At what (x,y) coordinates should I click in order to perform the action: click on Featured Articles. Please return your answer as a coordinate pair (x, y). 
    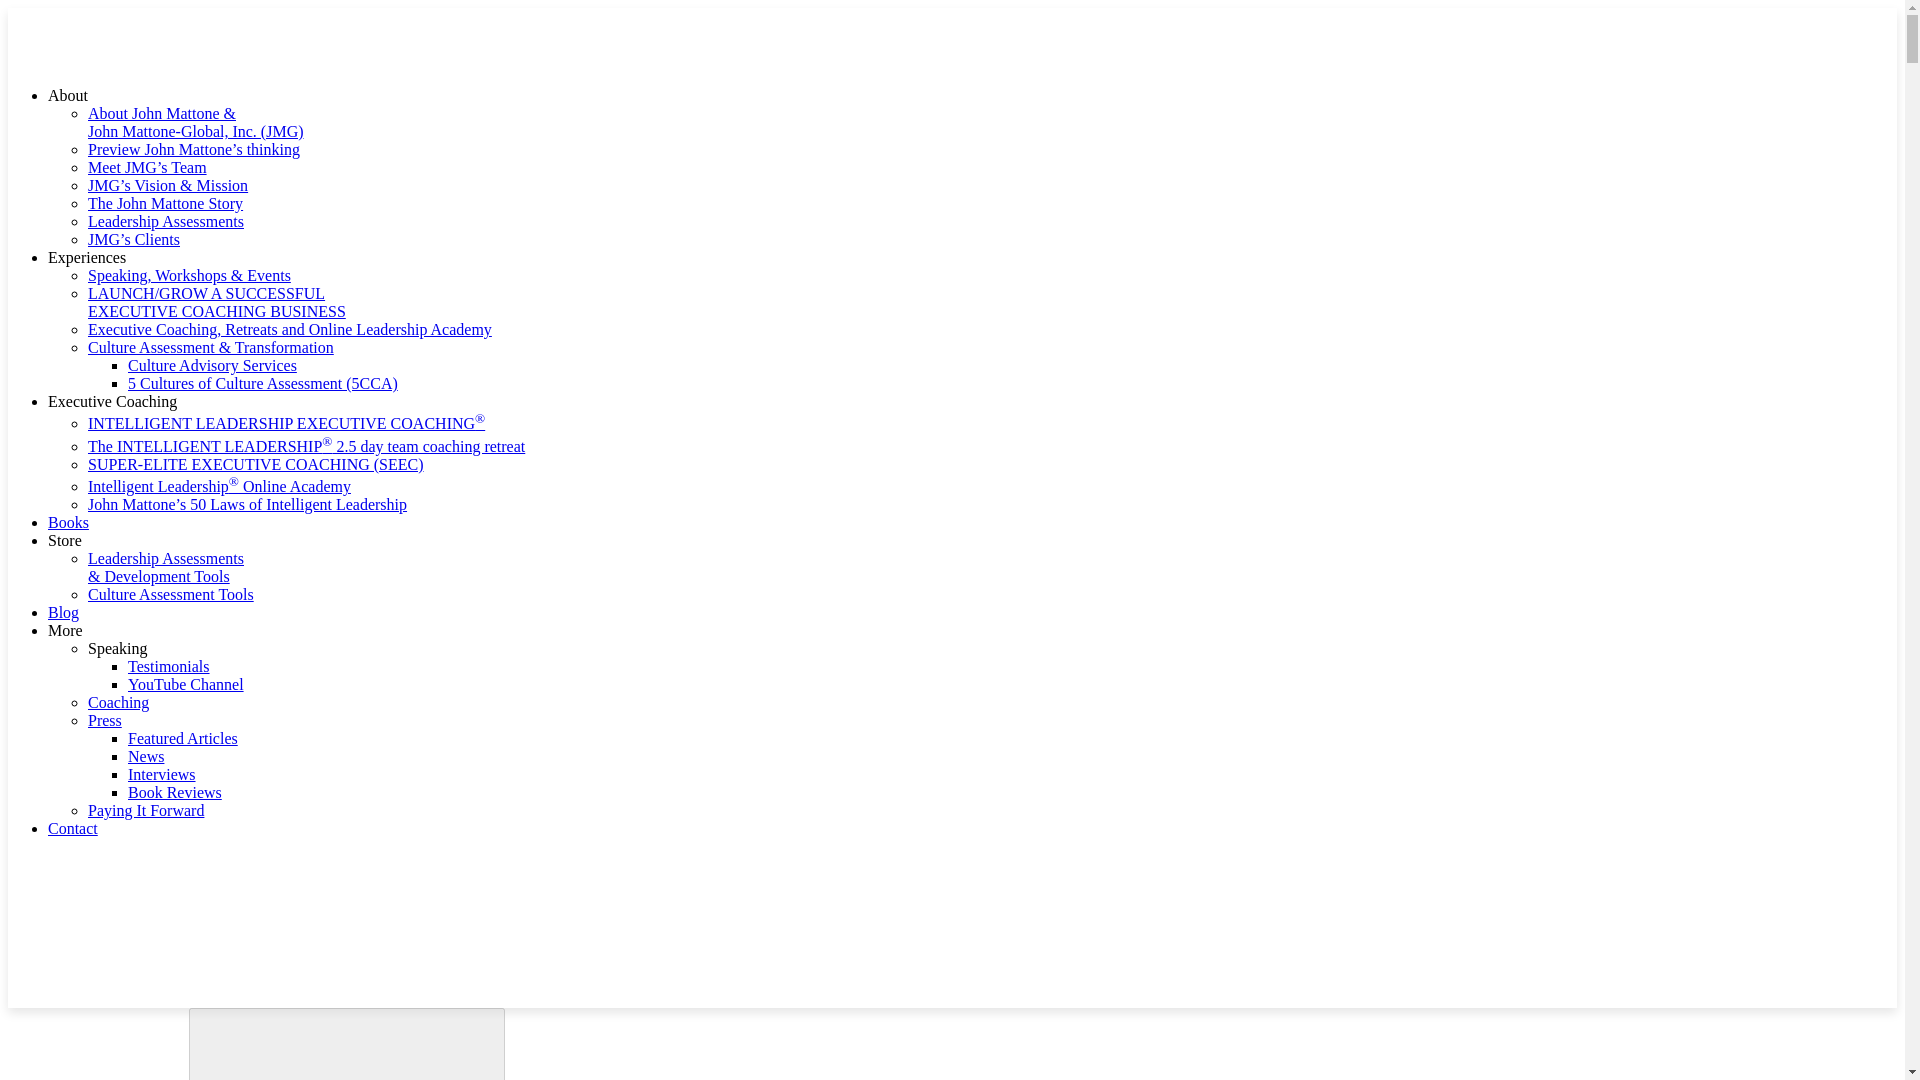
    Looking at the image, I should click on (183, 738).